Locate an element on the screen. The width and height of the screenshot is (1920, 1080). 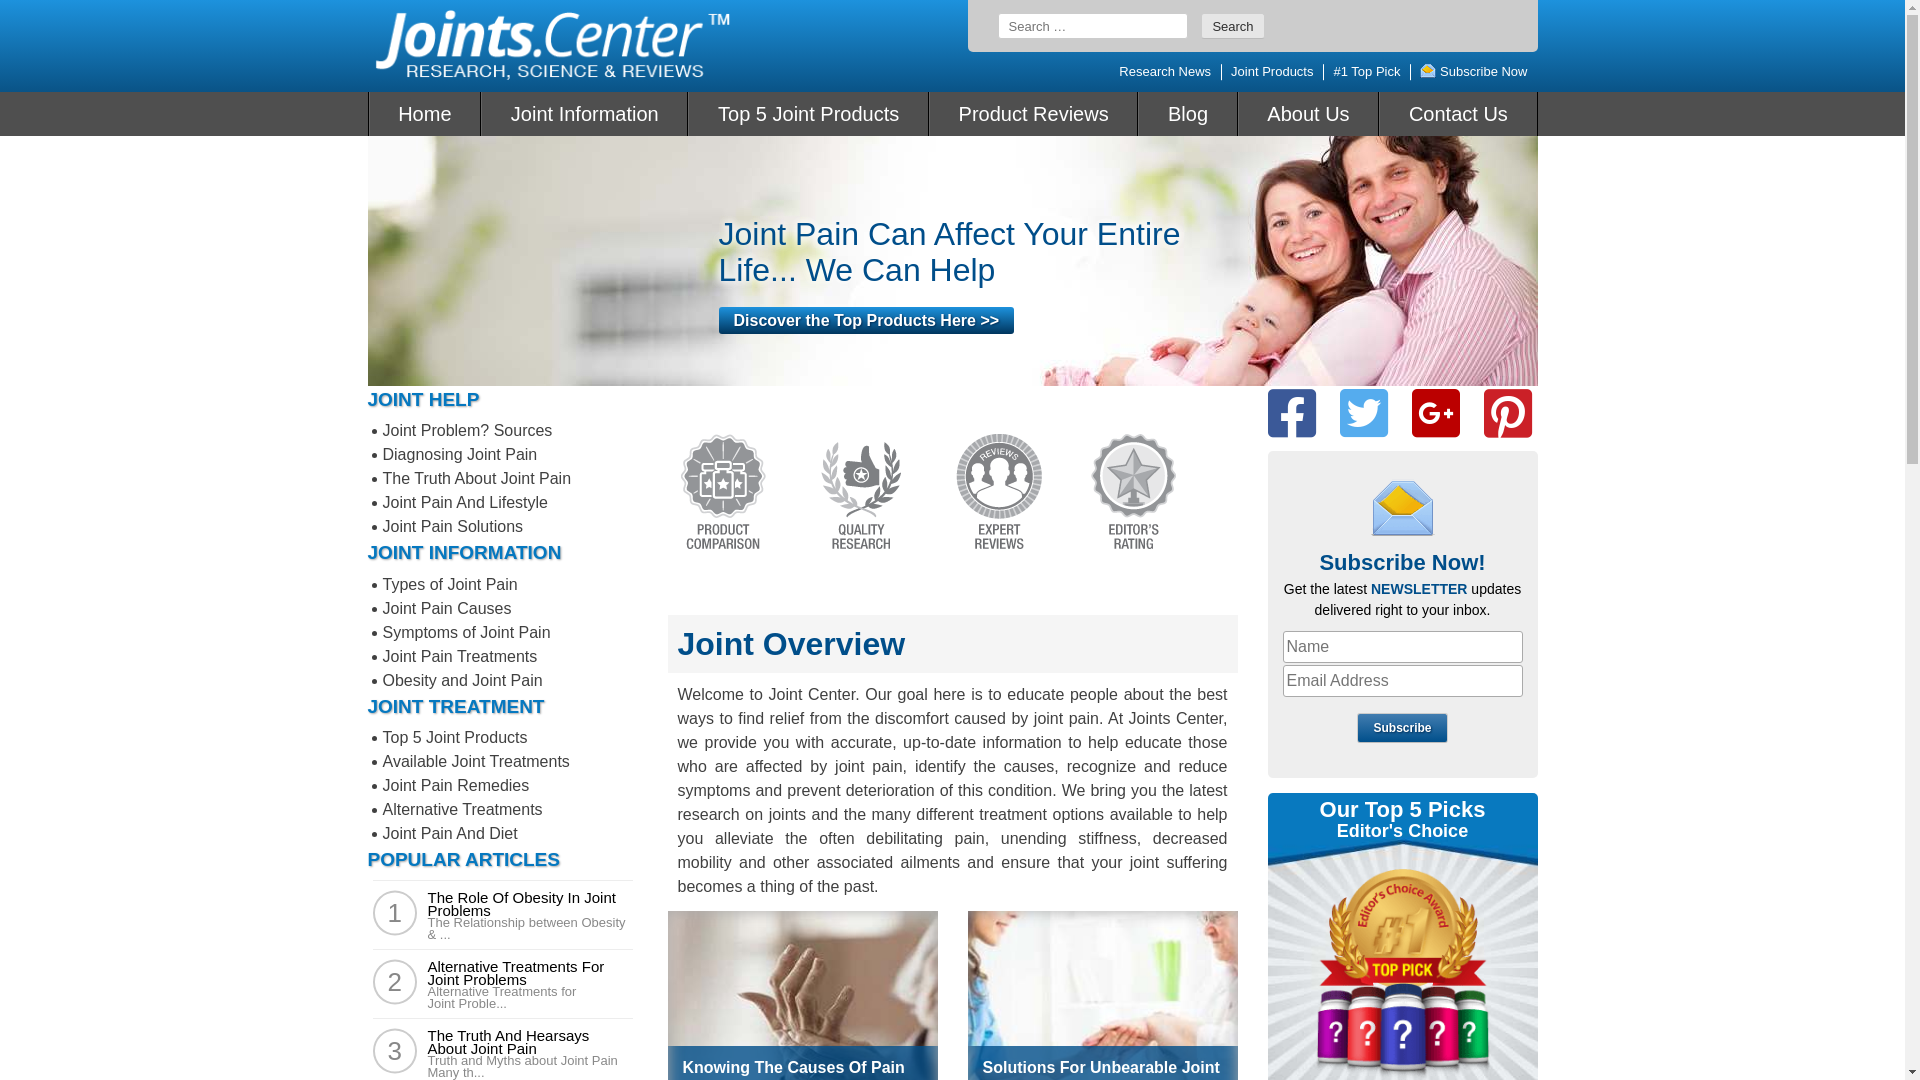
Alternative Treatments is located at coordinates (462, 810).